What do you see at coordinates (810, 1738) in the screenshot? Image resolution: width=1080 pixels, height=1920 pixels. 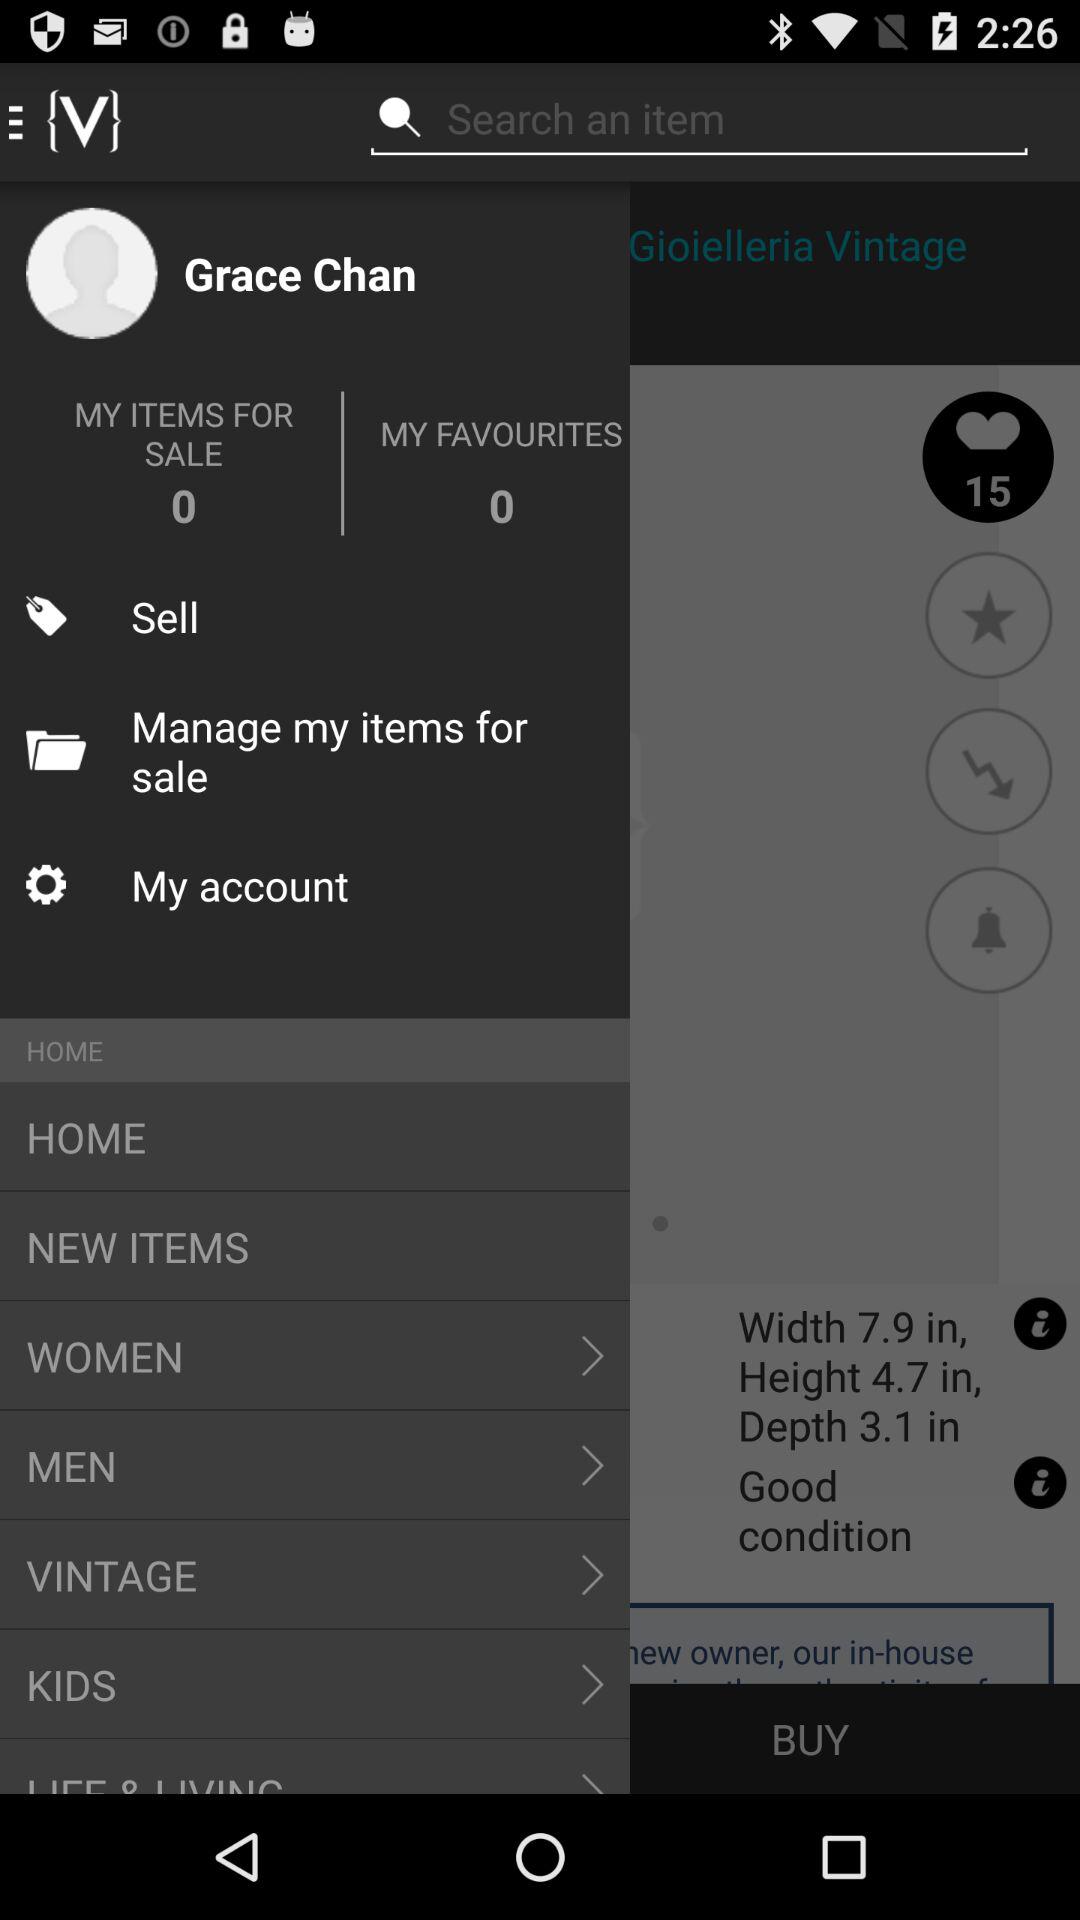 I see `click on the buy option` at bounding box center [810, 1738].